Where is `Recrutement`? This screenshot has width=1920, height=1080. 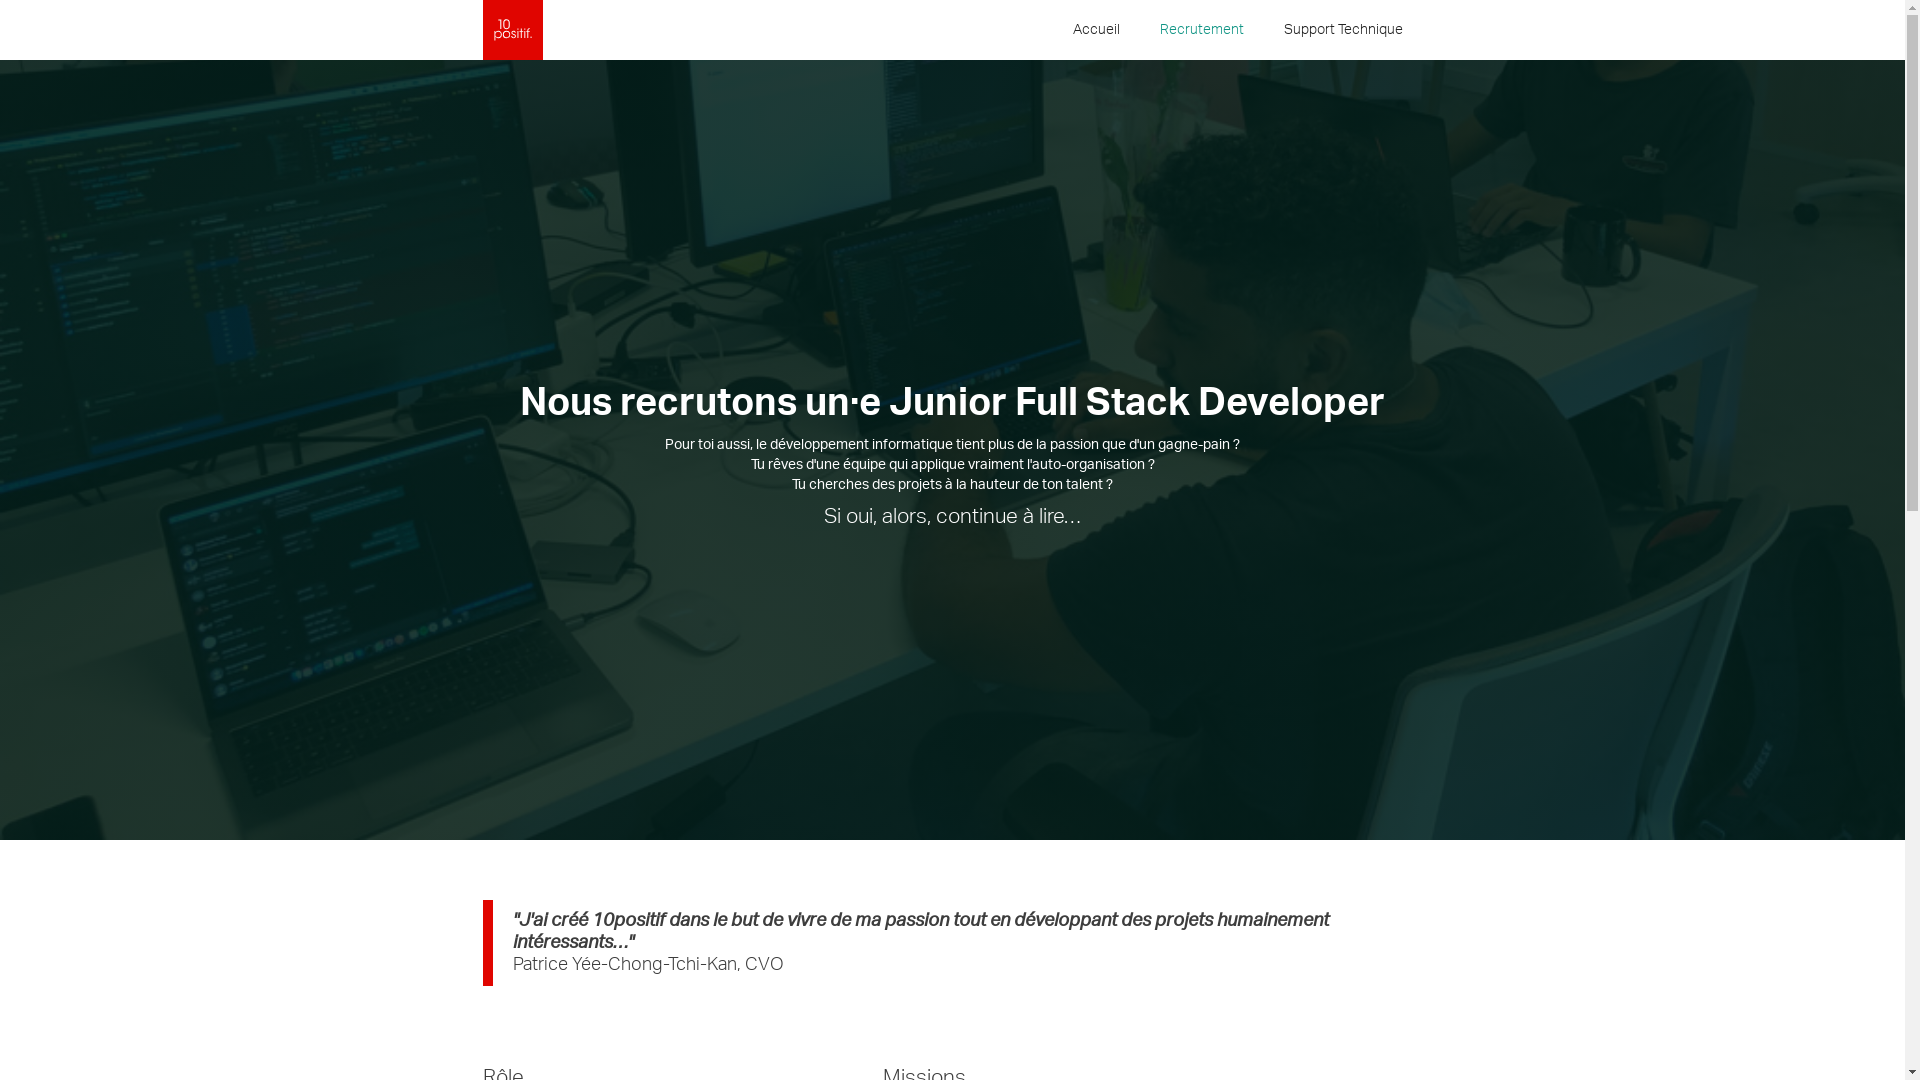 Recrutement is located at coordinates (1202, 30).